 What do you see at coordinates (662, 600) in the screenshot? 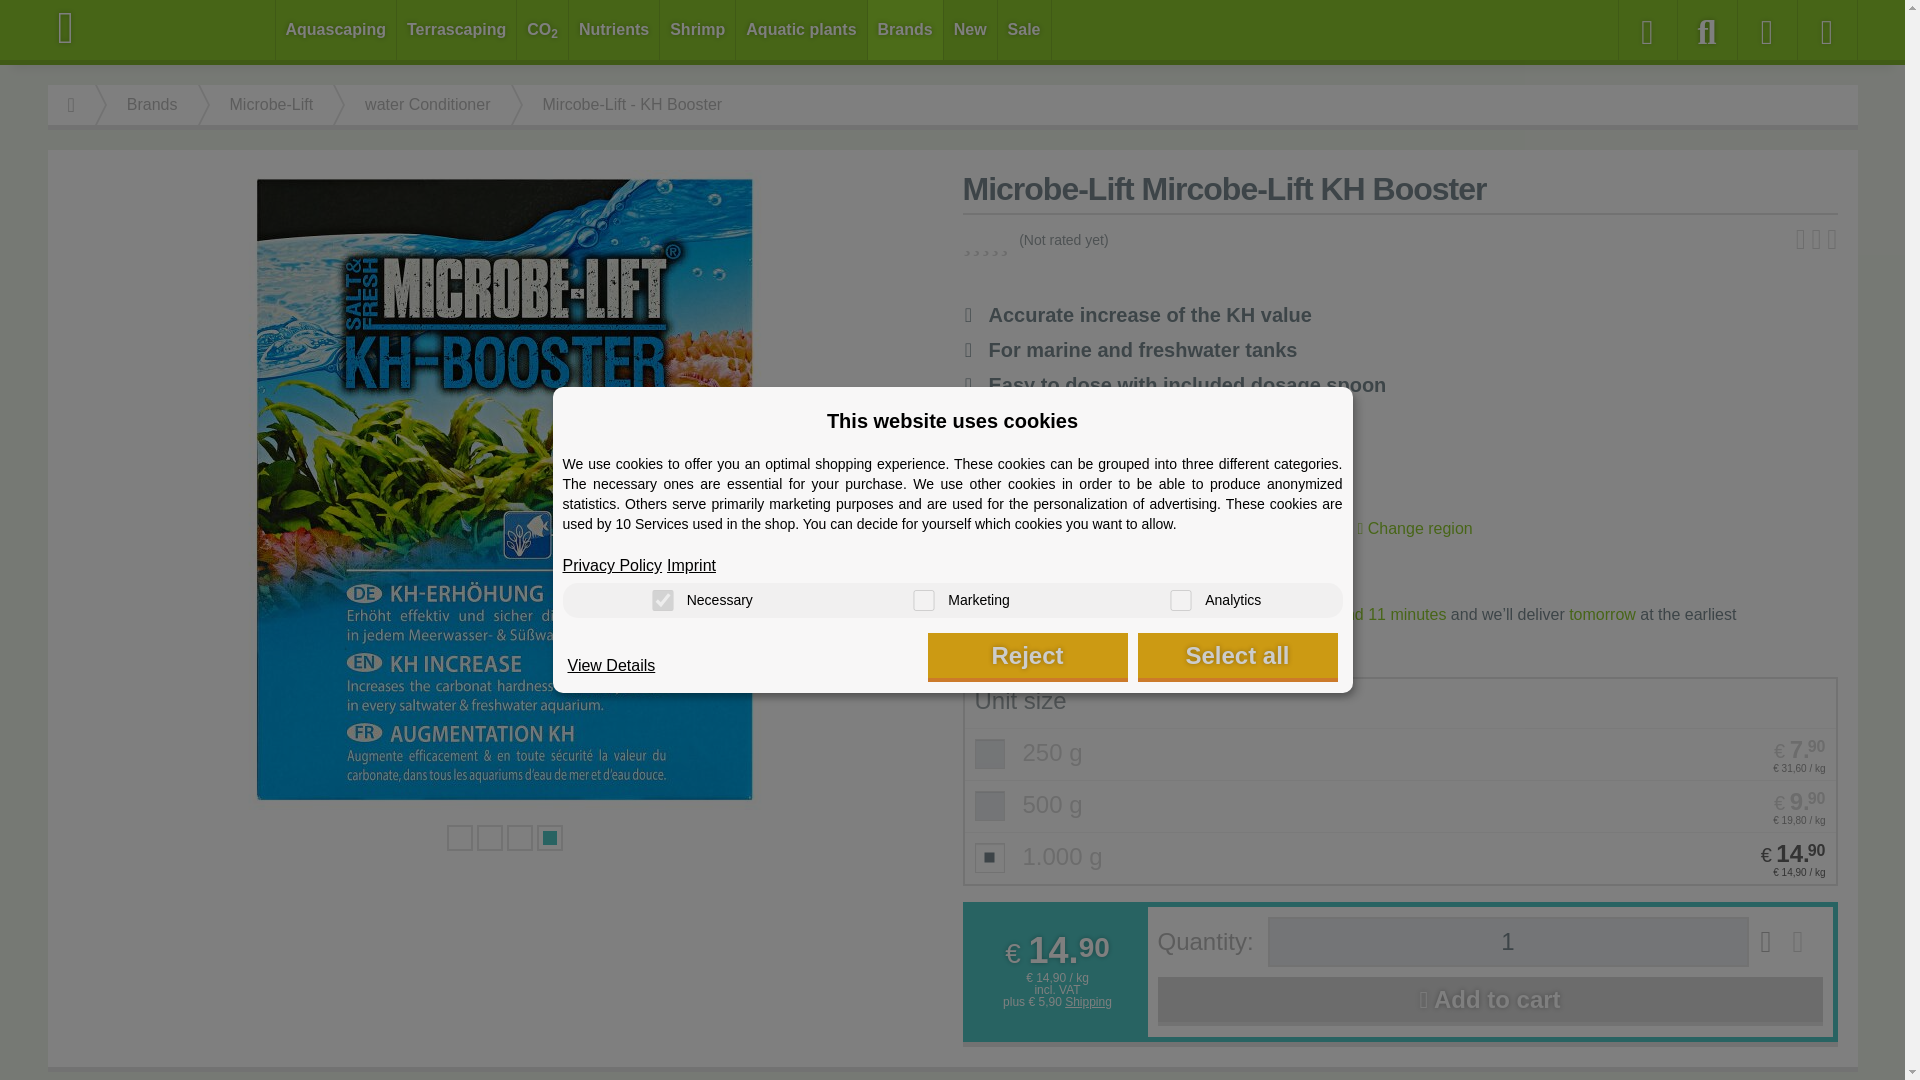
I see `on` at bounding box center [662, 600].